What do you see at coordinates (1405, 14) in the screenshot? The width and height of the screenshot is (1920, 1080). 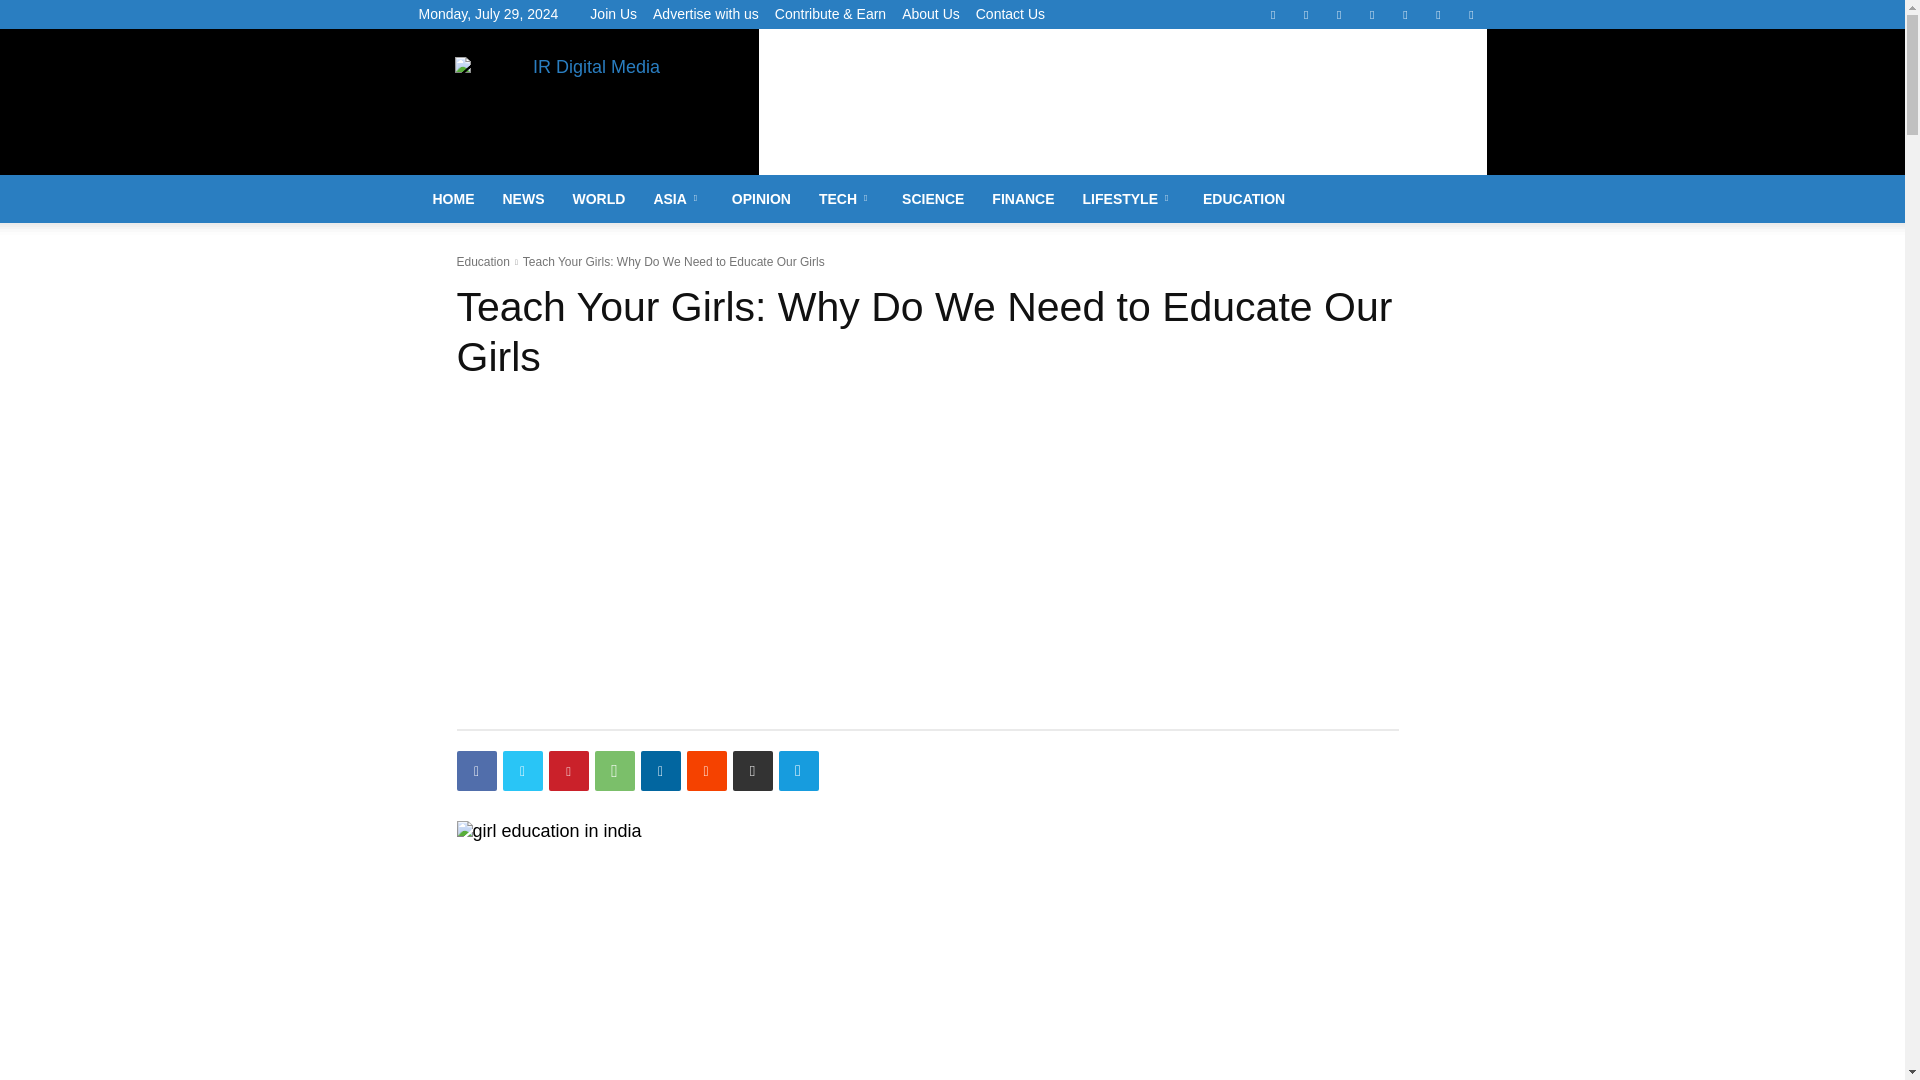 I see `Twitter` at bounding box center [1405, 14].